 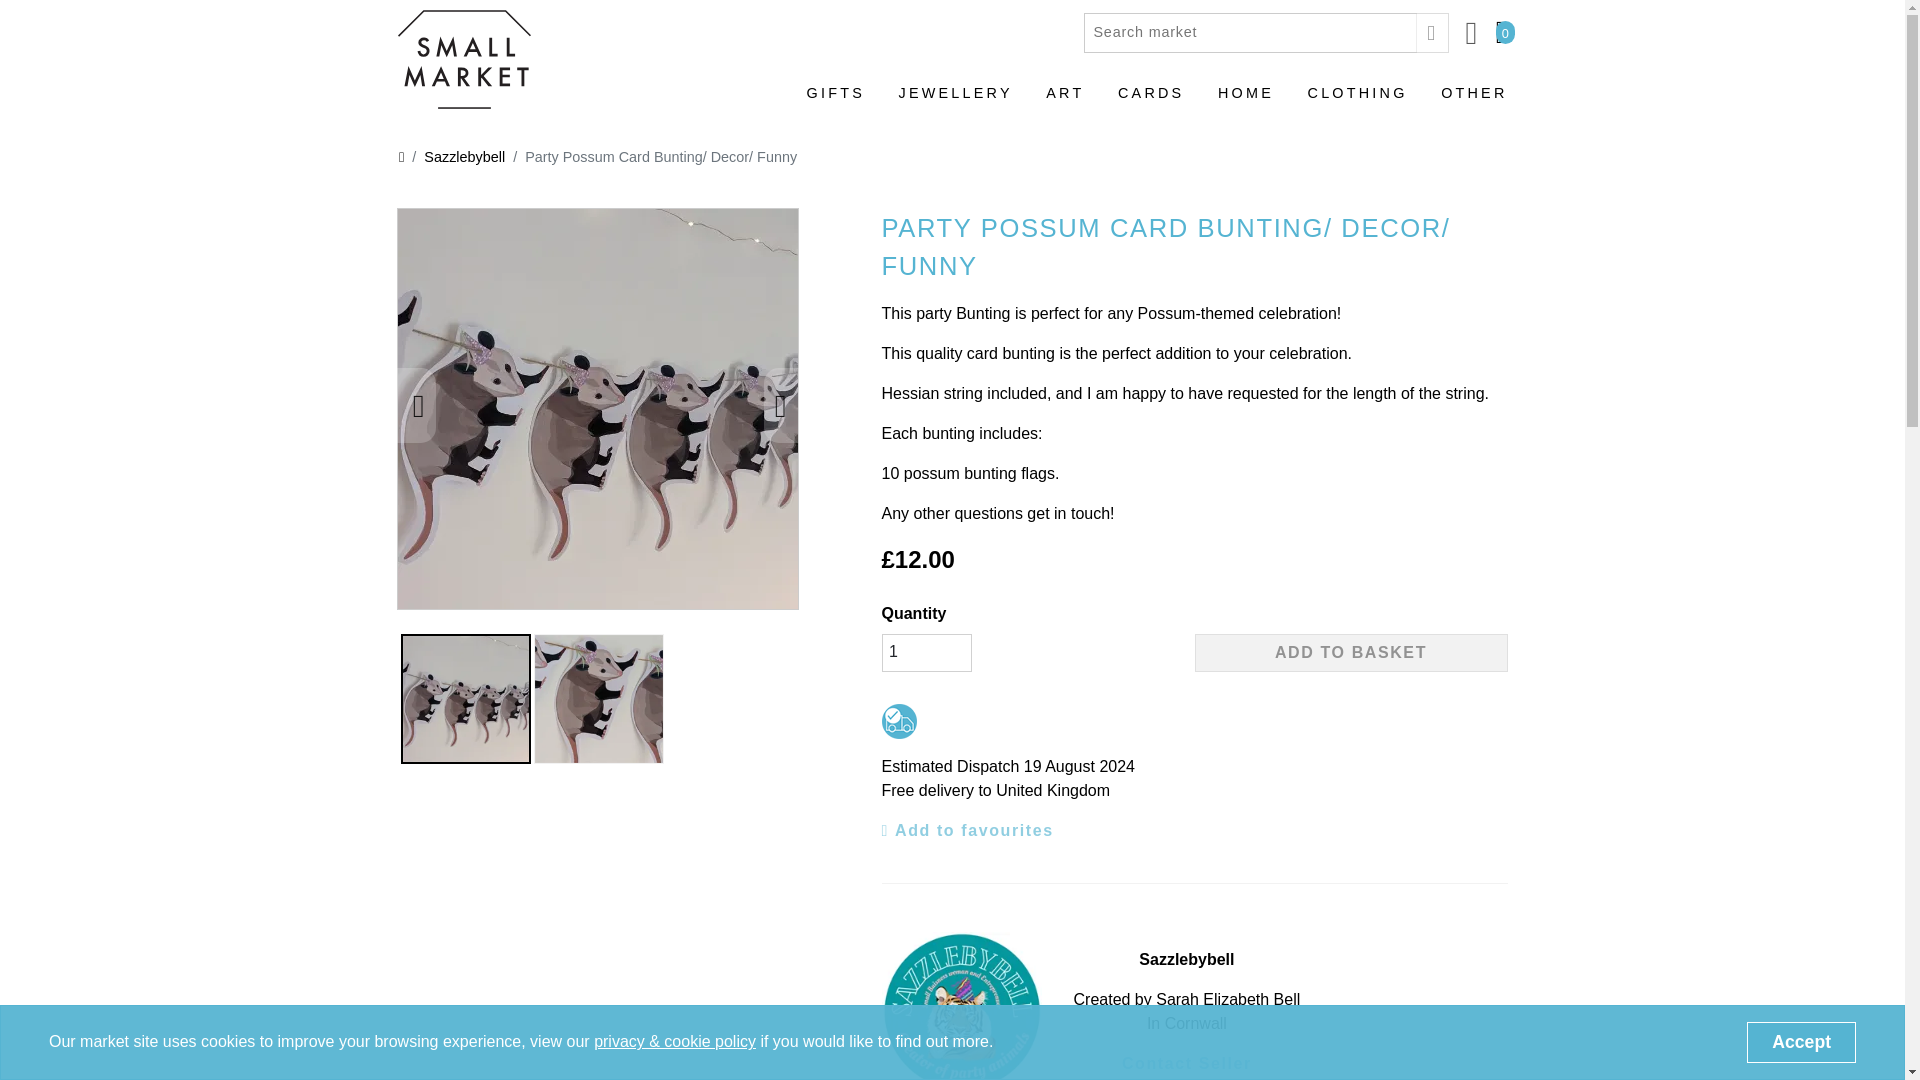 What do you see at coordinates (956, 102) in the screenshot?
I see `JEWELLERY` at bounding box center [956, 102].